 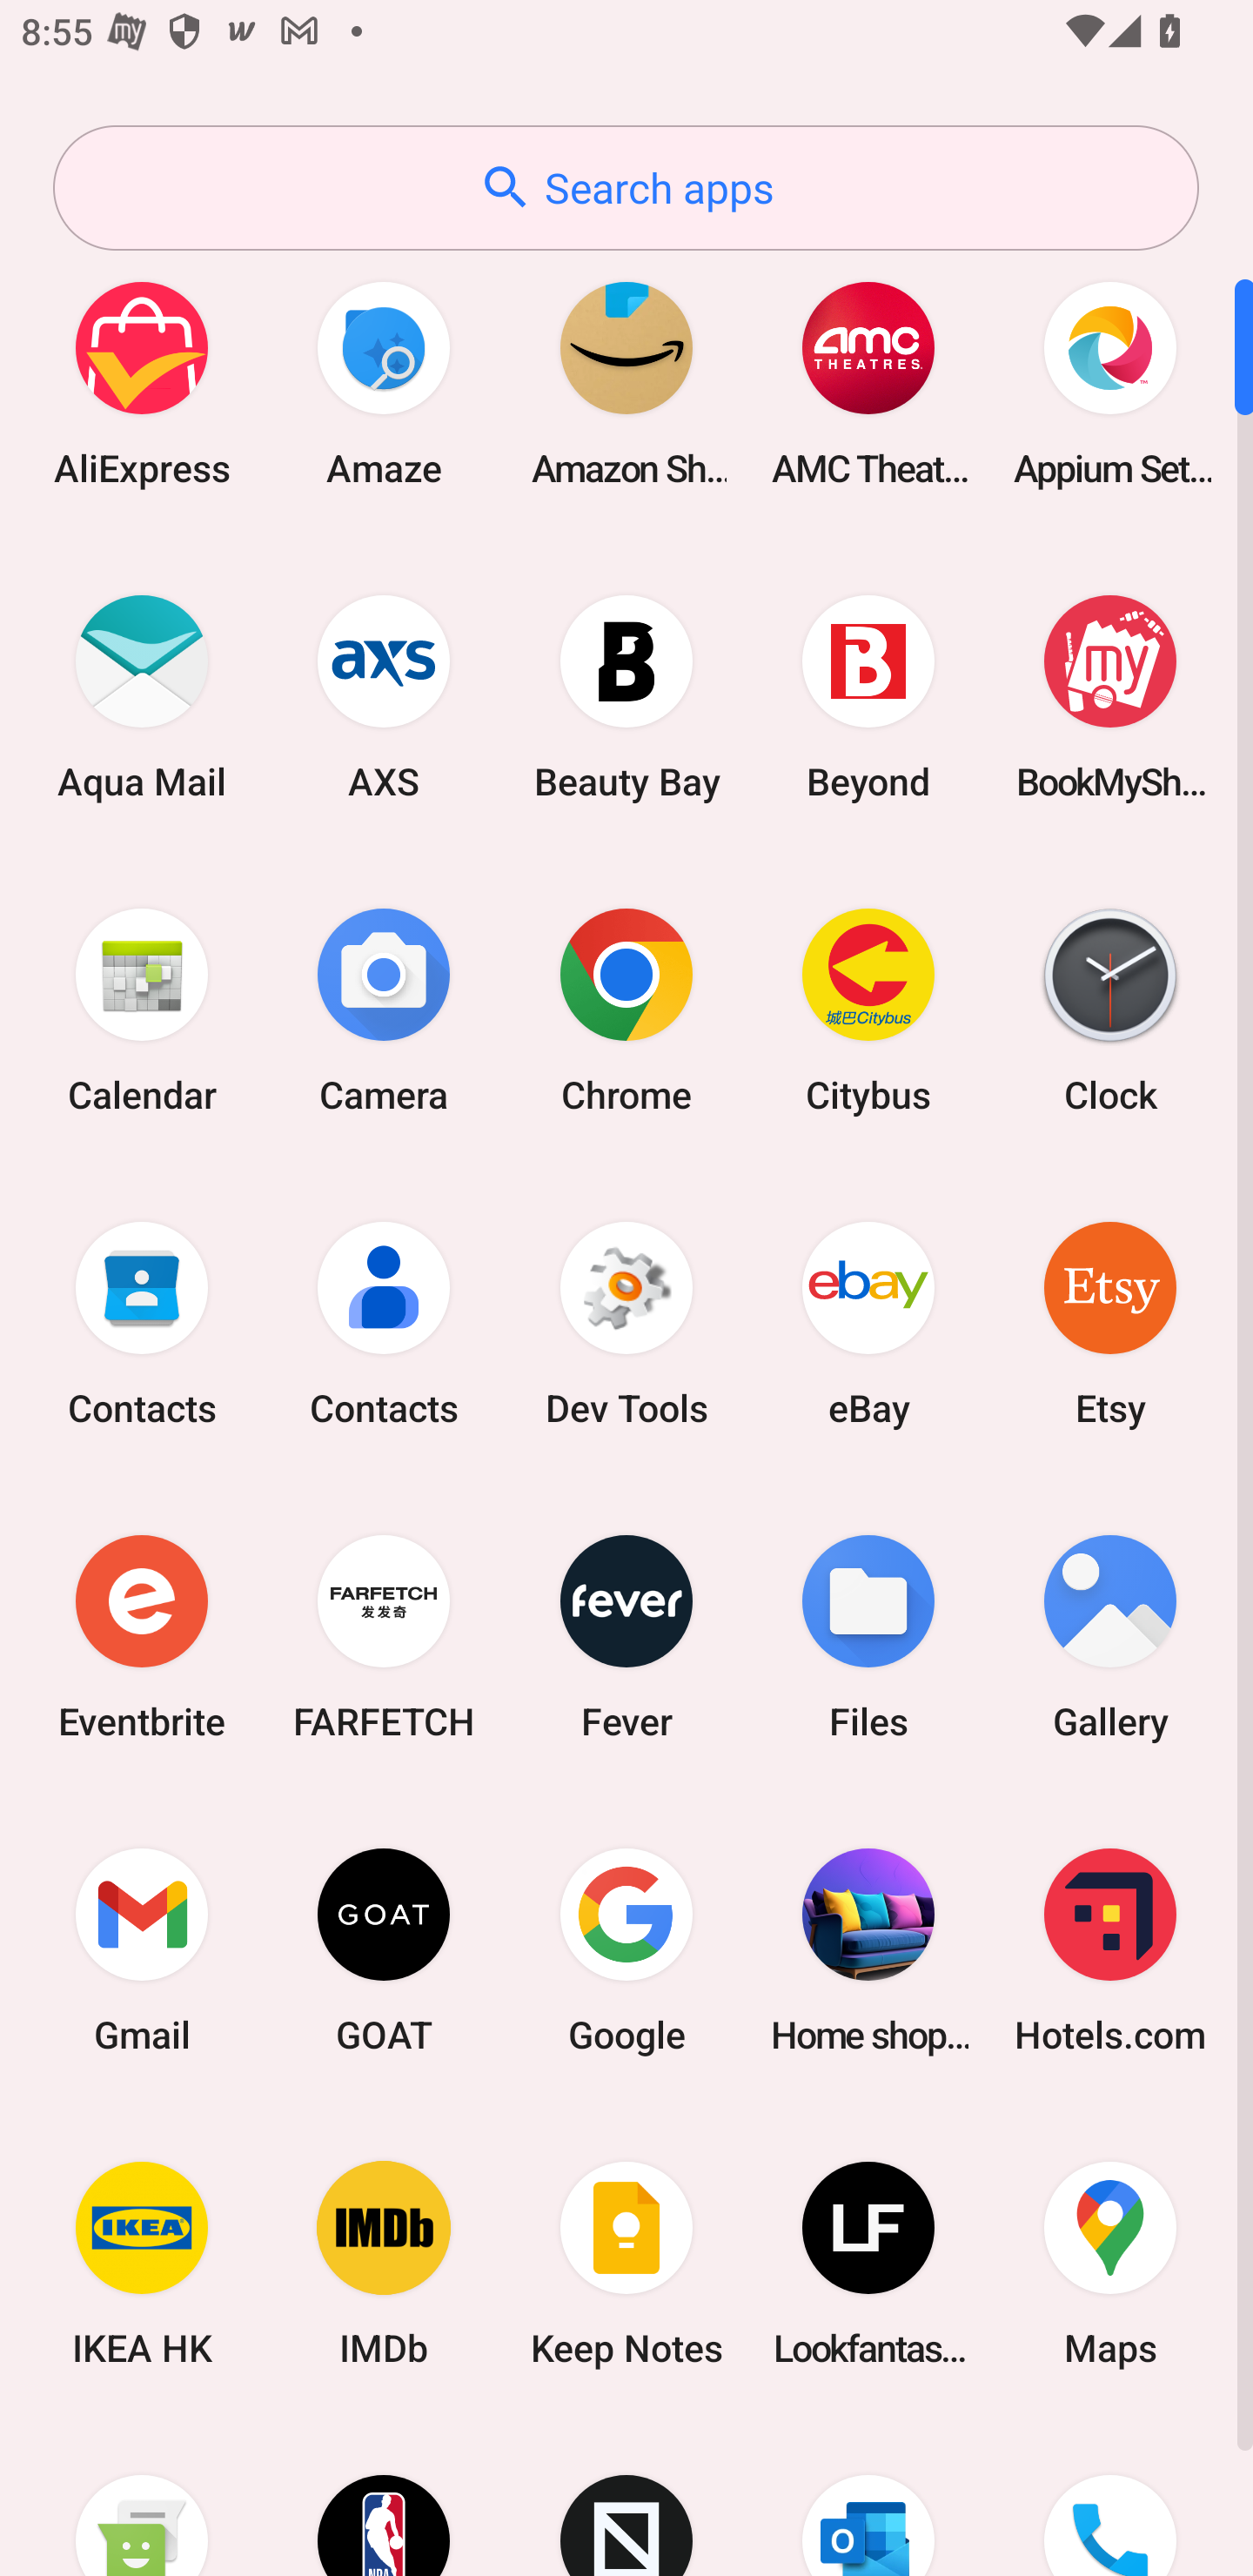 What do you see at coordinates (626, 1010) in the screenshot?
I see `Chrome` at bounding box center [626, 1010].